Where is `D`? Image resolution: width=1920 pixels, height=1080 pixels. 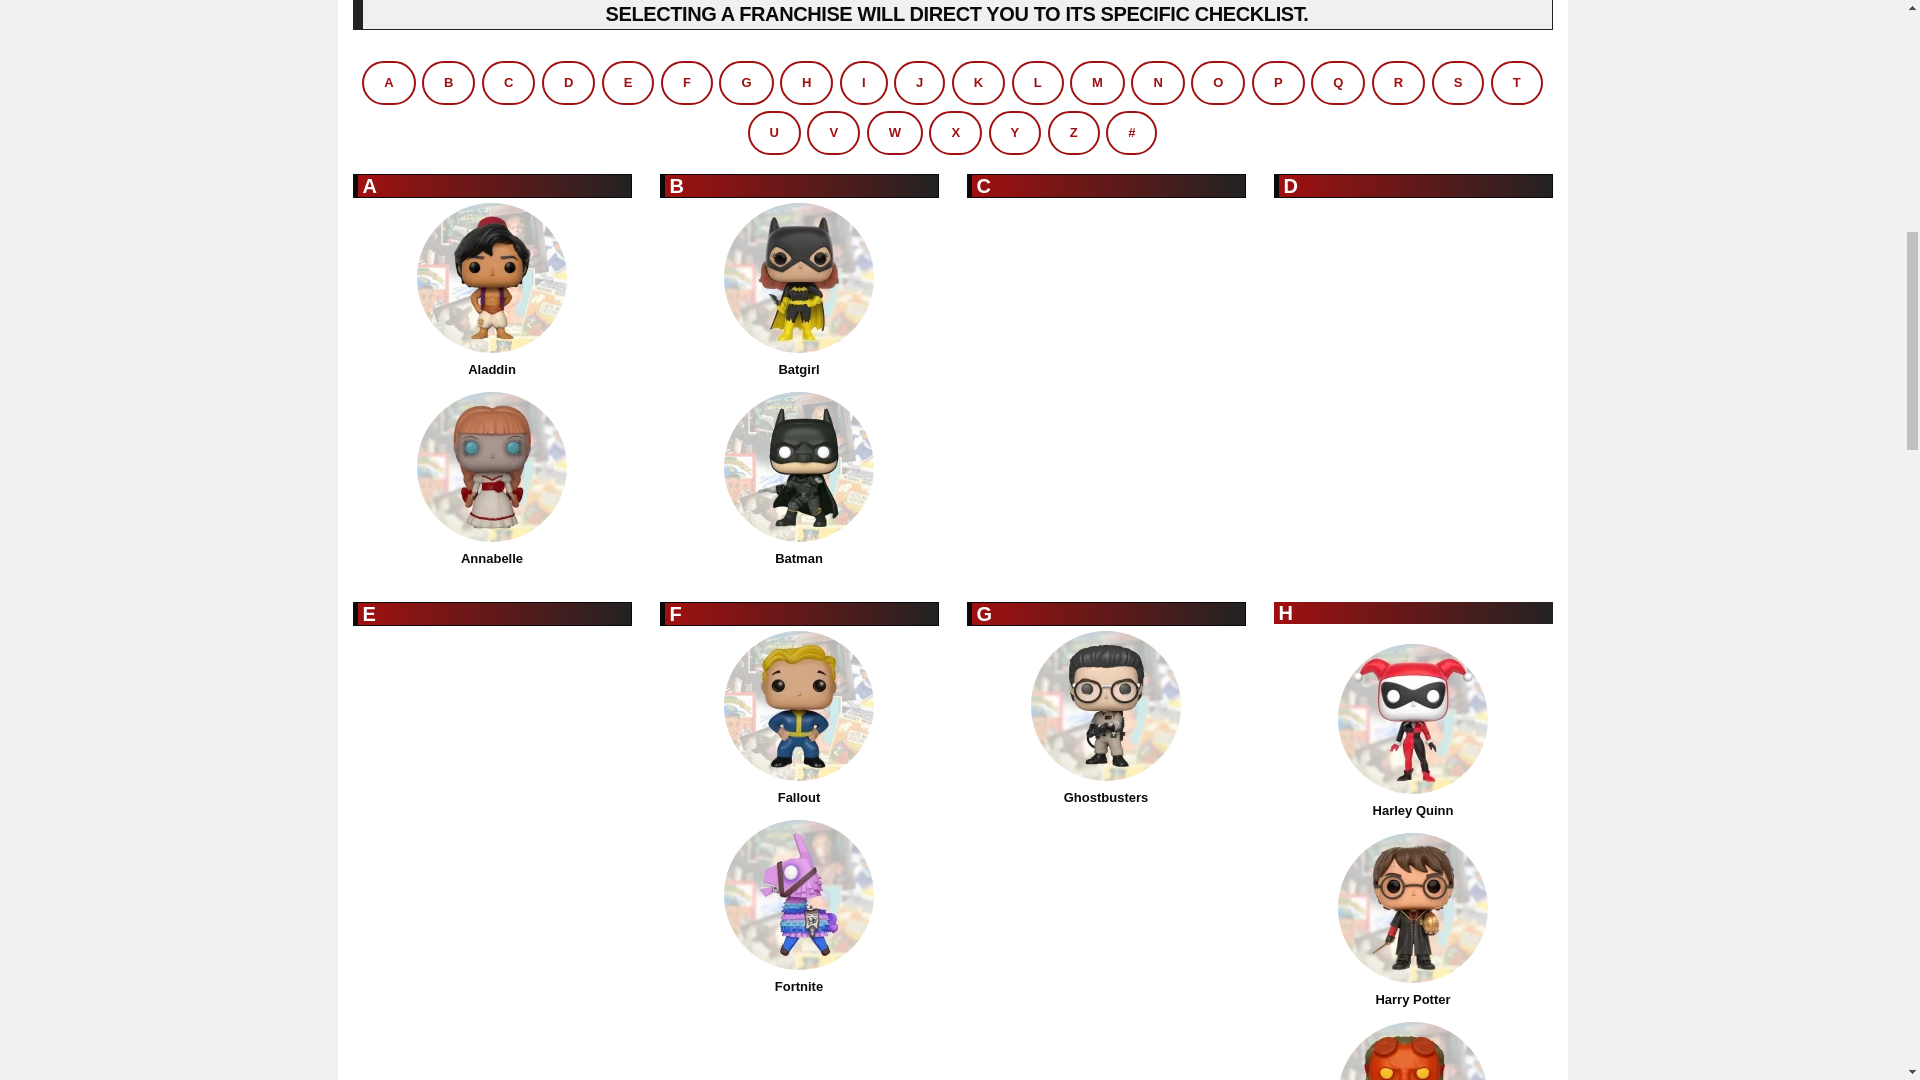
D is located at coordinates (568, 82).